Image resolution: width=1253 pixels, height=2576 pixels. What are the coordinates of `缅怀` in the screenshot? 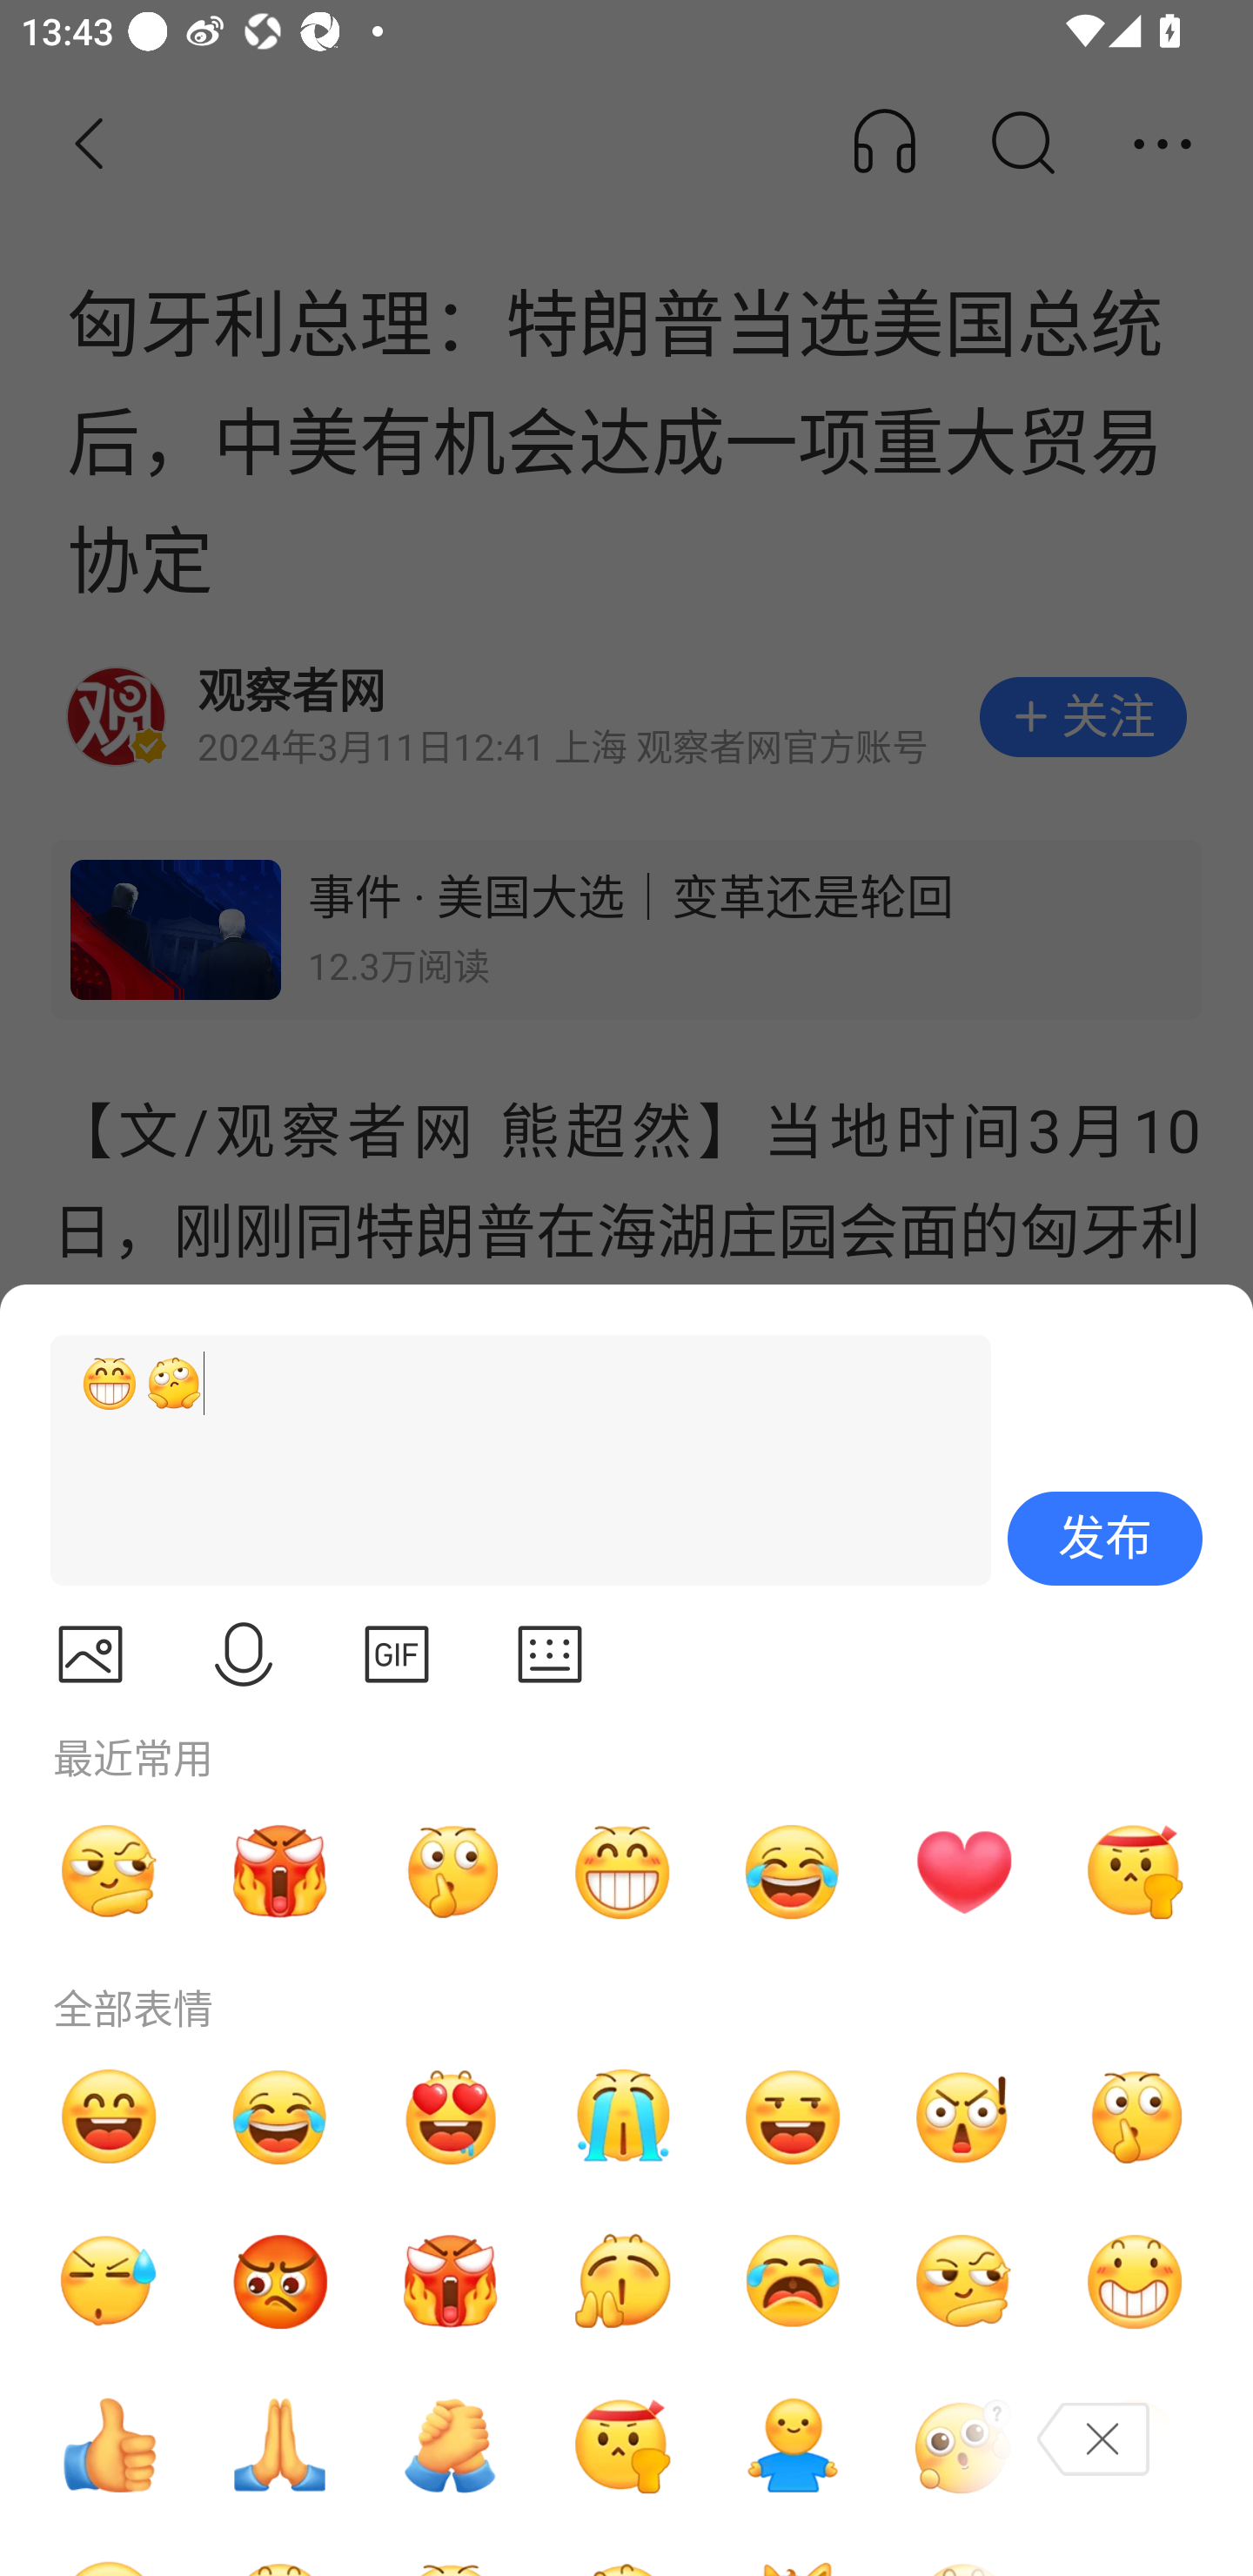 It's located at (280, 2445).